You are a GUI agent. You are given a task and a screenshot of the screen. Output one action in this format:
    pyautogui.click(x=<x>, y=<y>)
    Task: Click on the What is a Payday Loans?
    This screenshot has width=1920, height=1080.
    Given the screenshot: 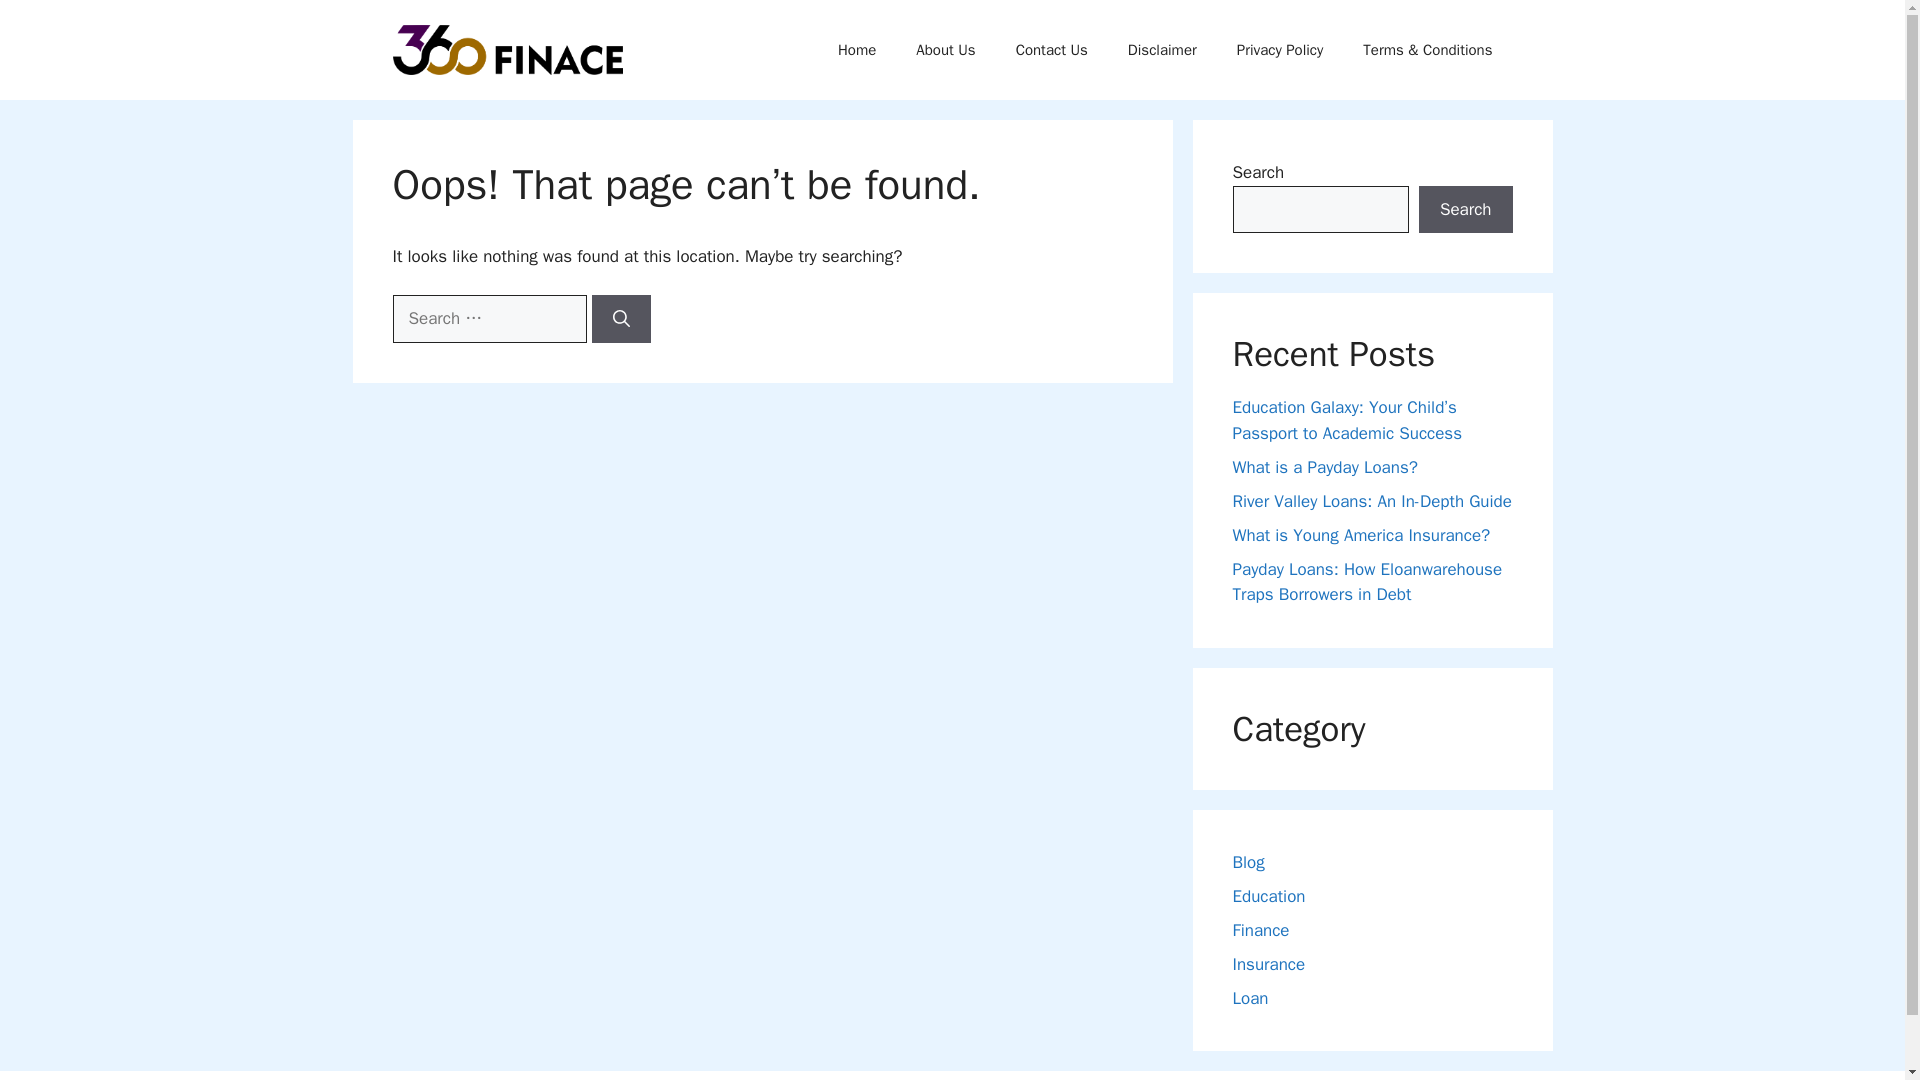 What is the action you would take?
    pyautogui.click(x=1324, y=466)
    